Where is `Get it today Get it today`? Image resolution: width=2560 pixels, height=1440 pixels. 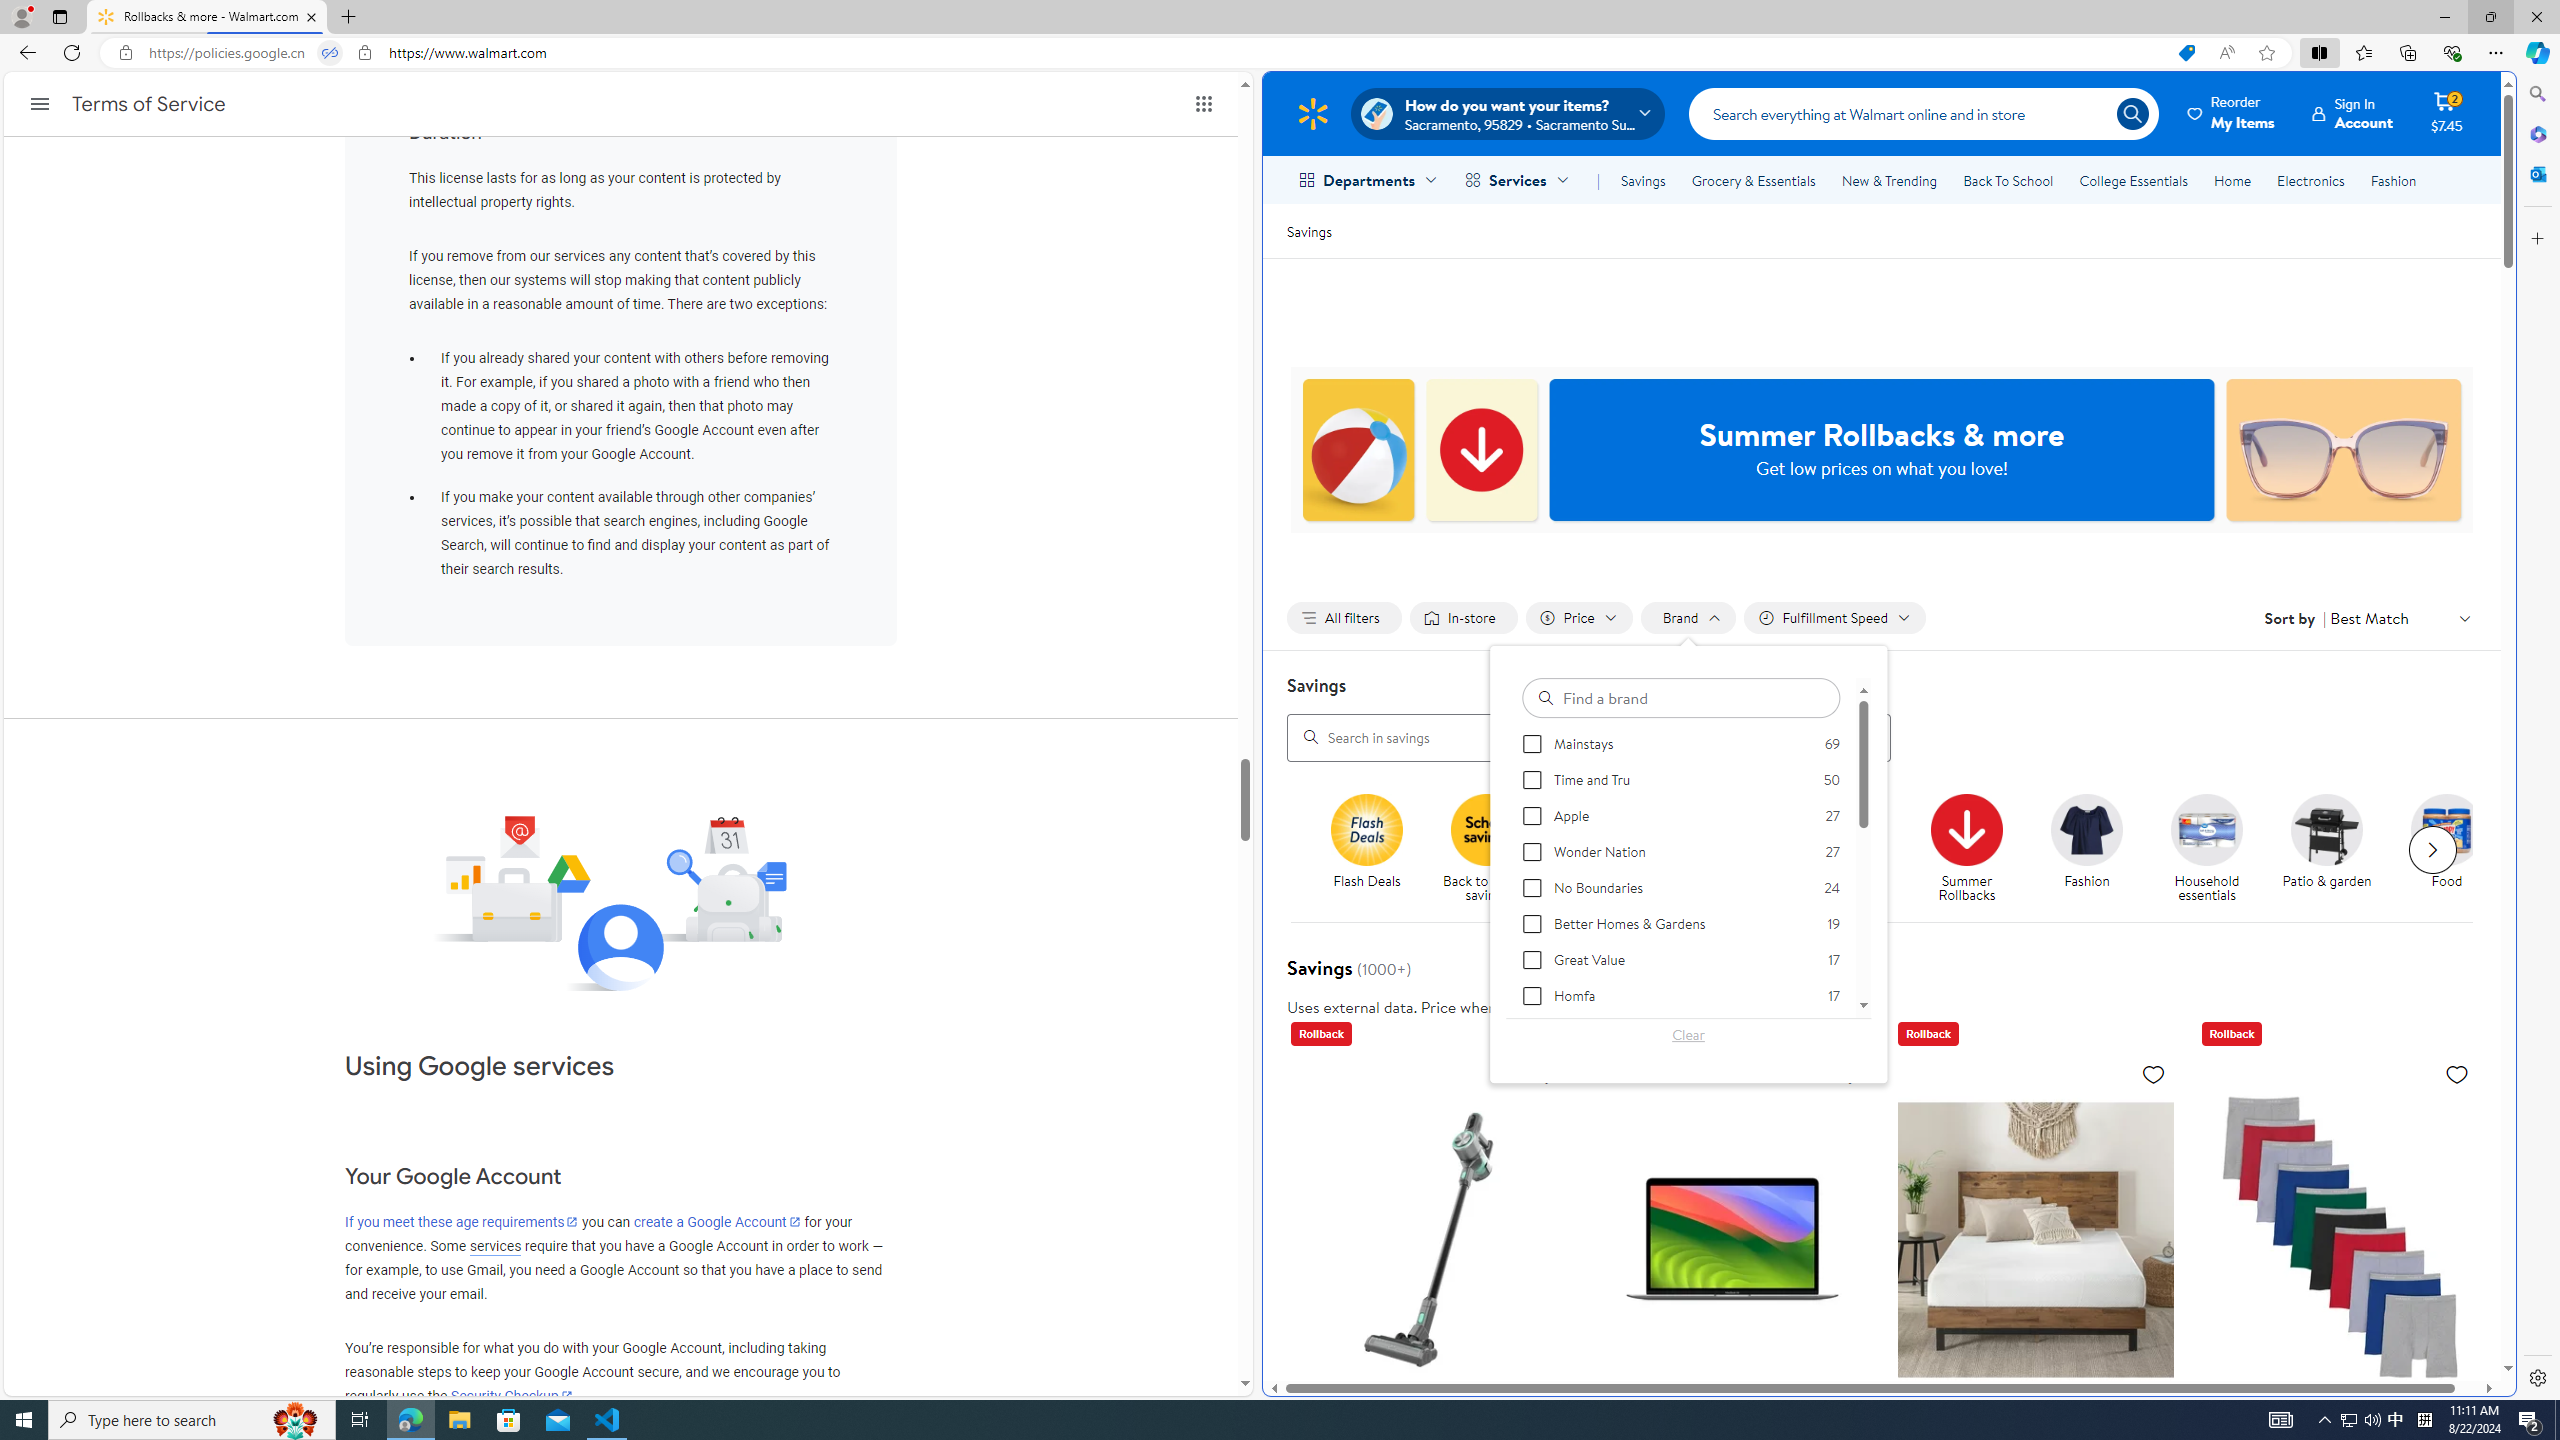 Get it today Get it today is located at coordinates (1846, 842).